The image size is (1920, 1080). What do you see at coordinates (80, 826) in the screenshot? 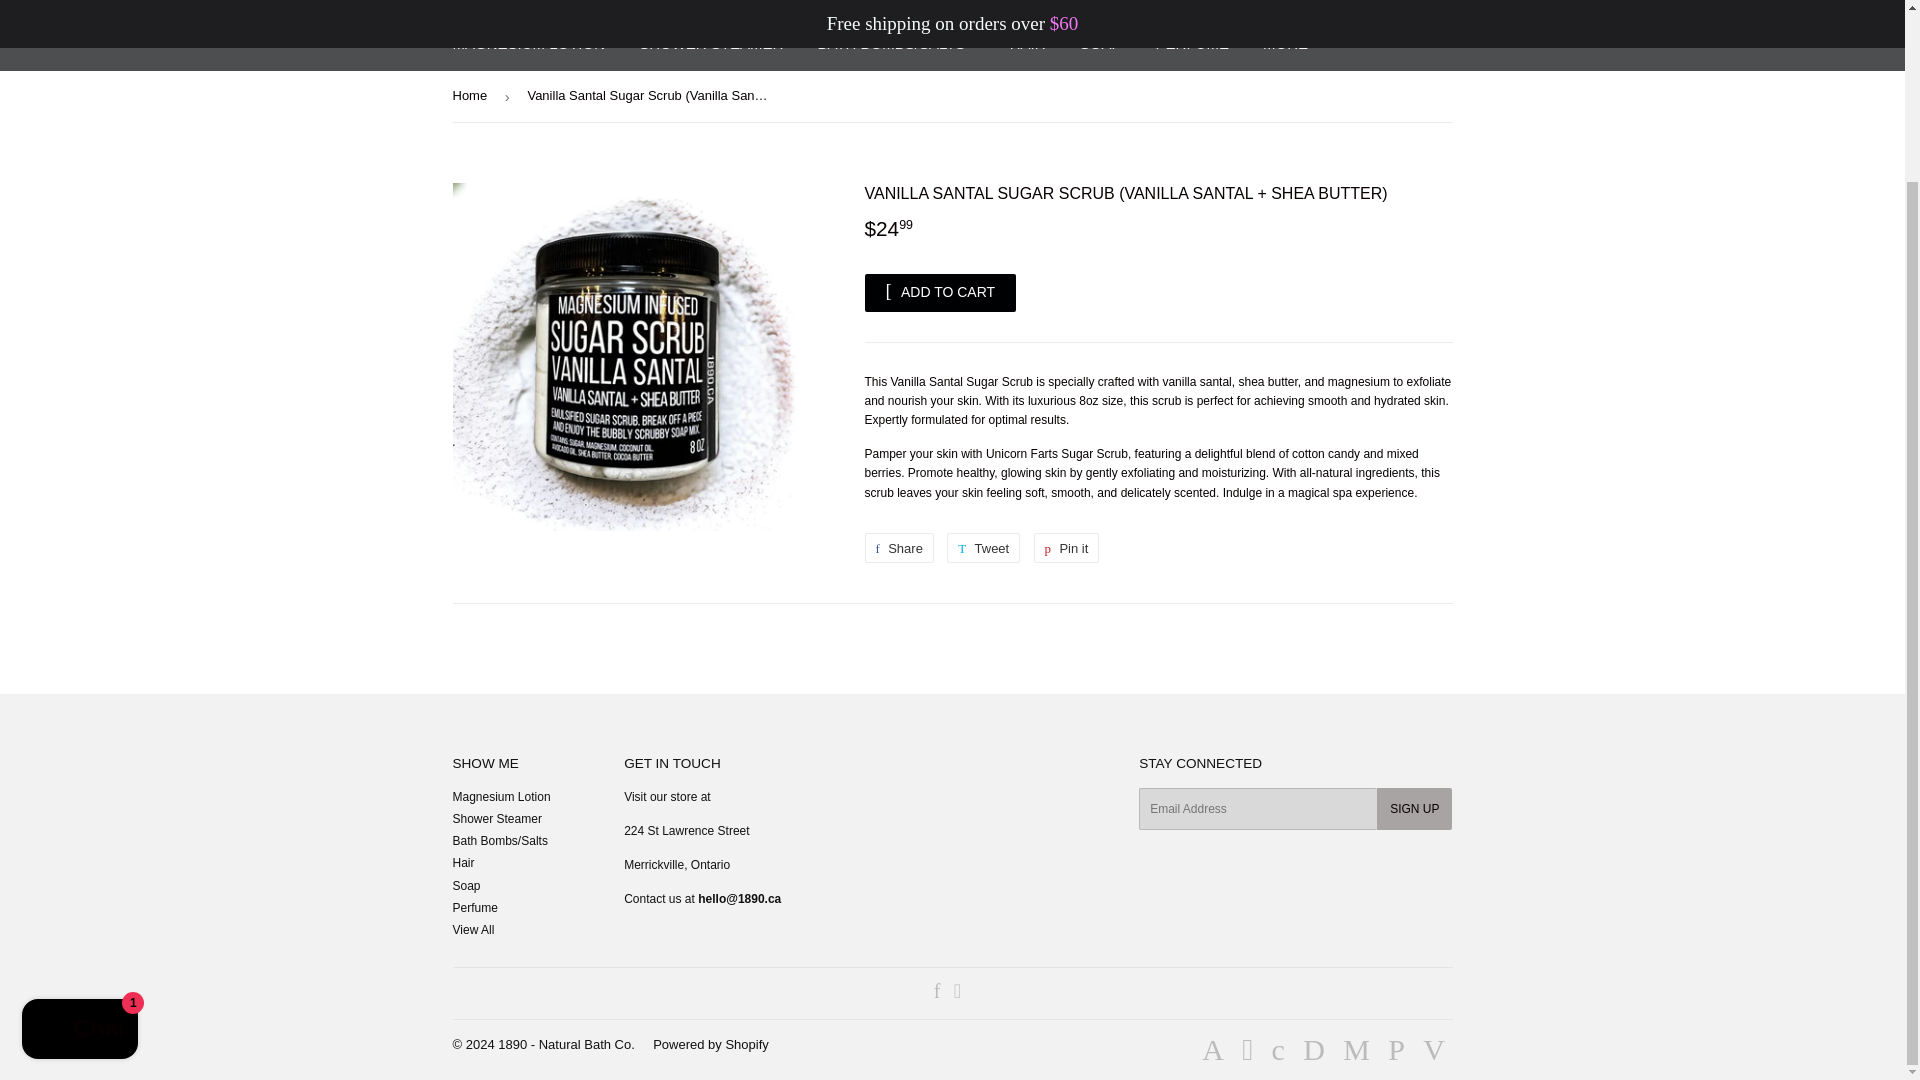
I see `Shopify online store chat` at bounding box center [80, 826].